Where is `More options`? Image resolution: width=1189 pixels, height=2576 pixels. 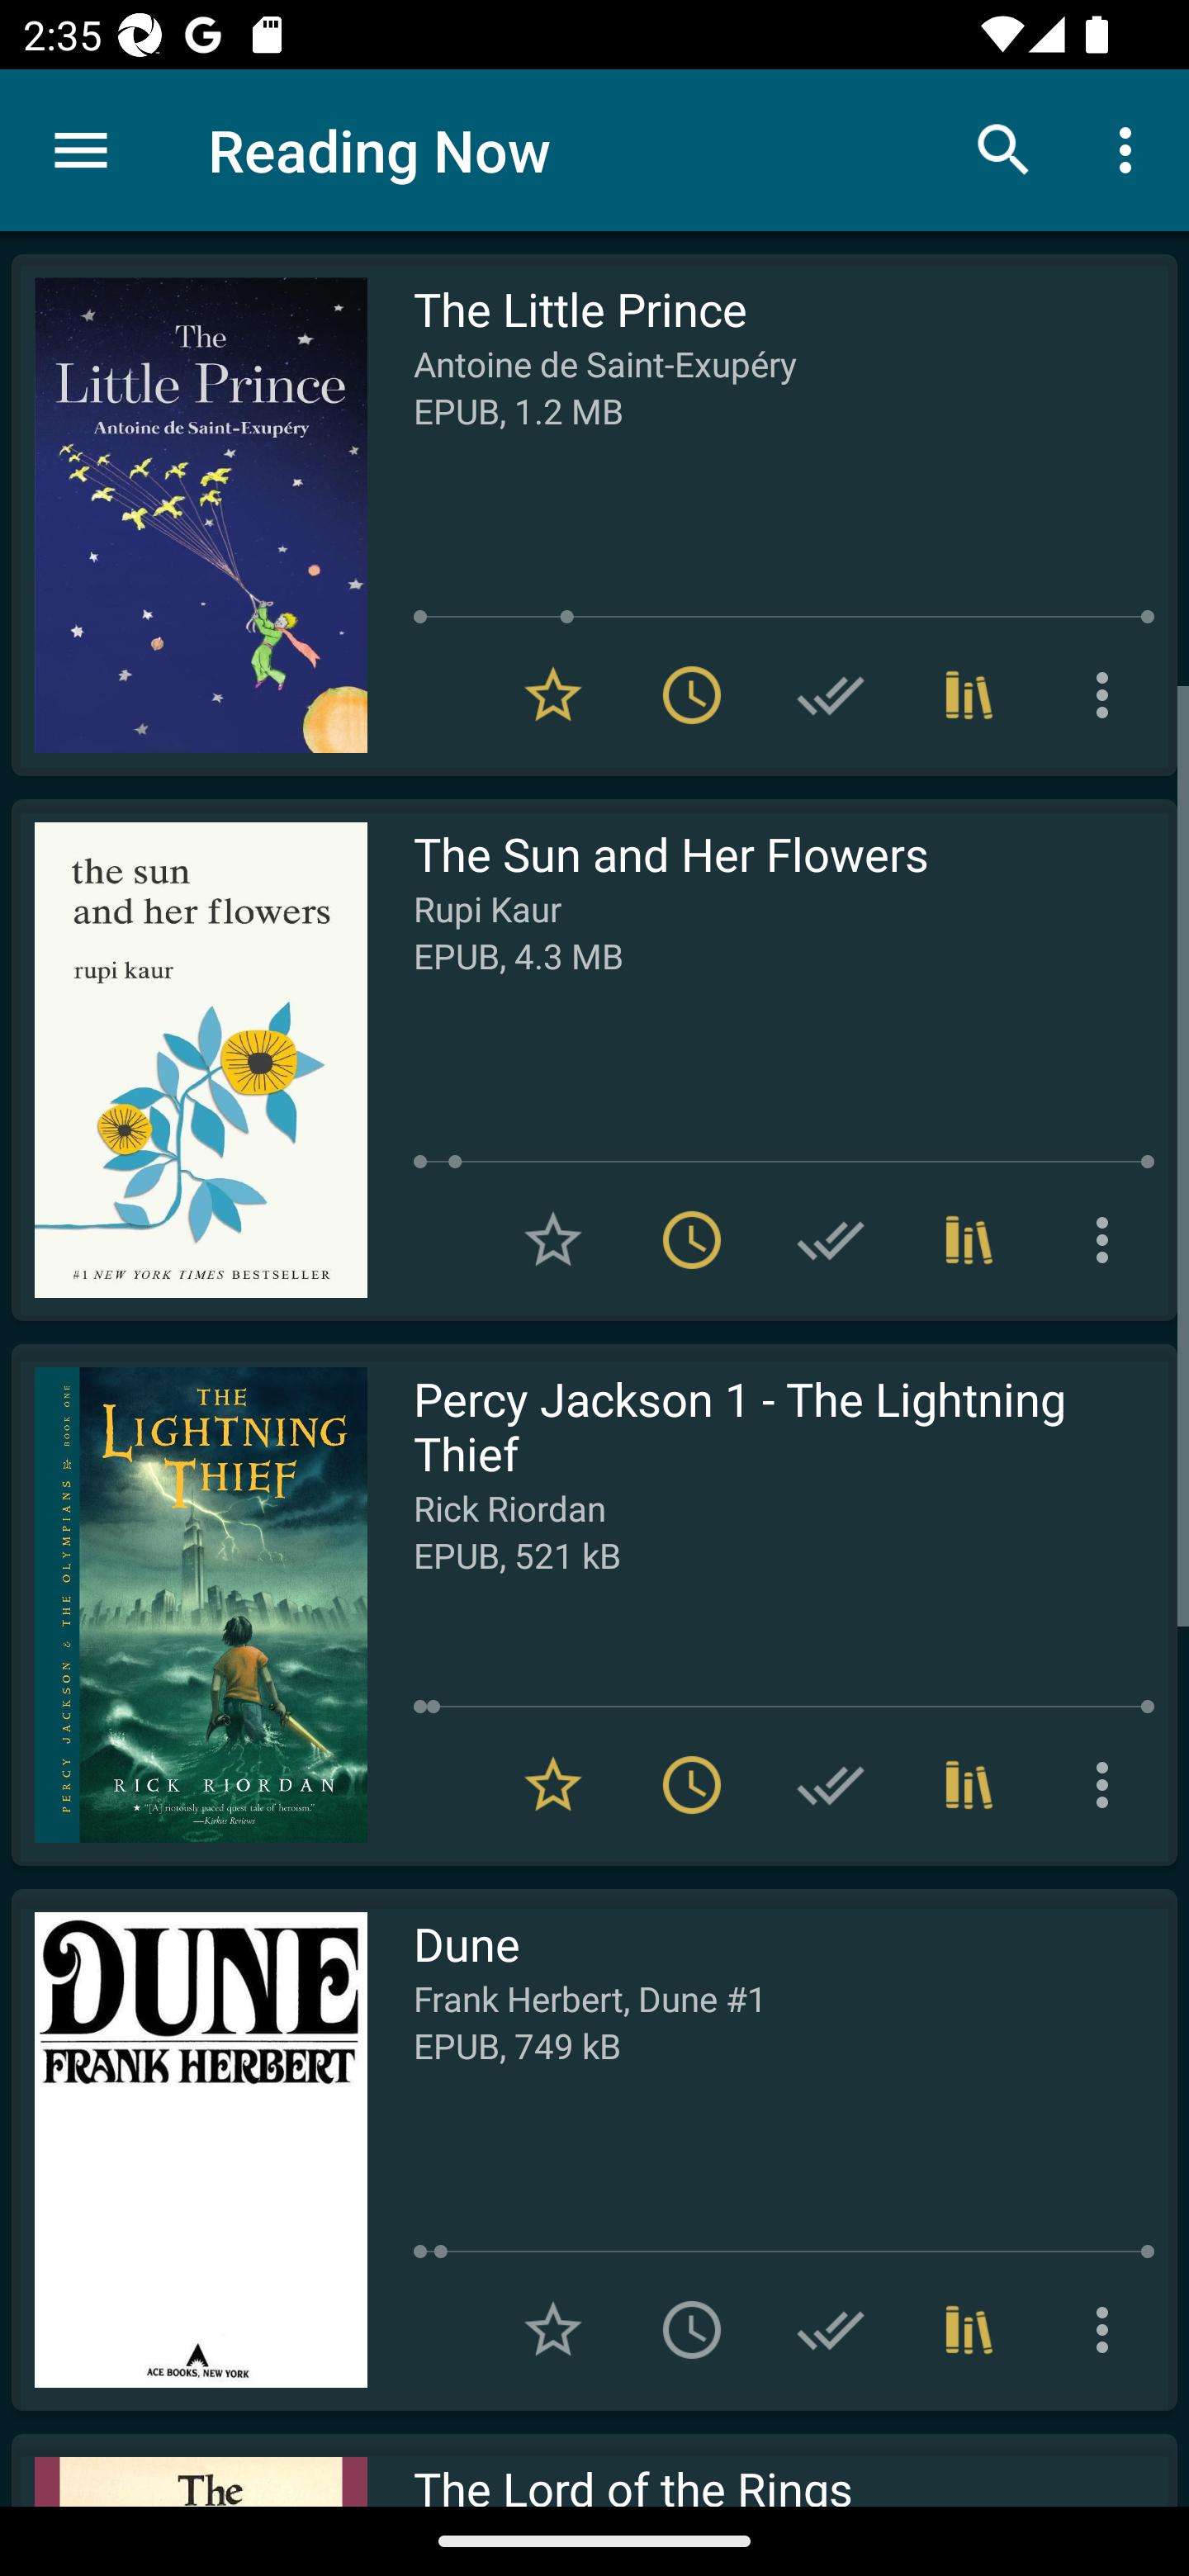 More options is located at coordinates (1108, 2330).